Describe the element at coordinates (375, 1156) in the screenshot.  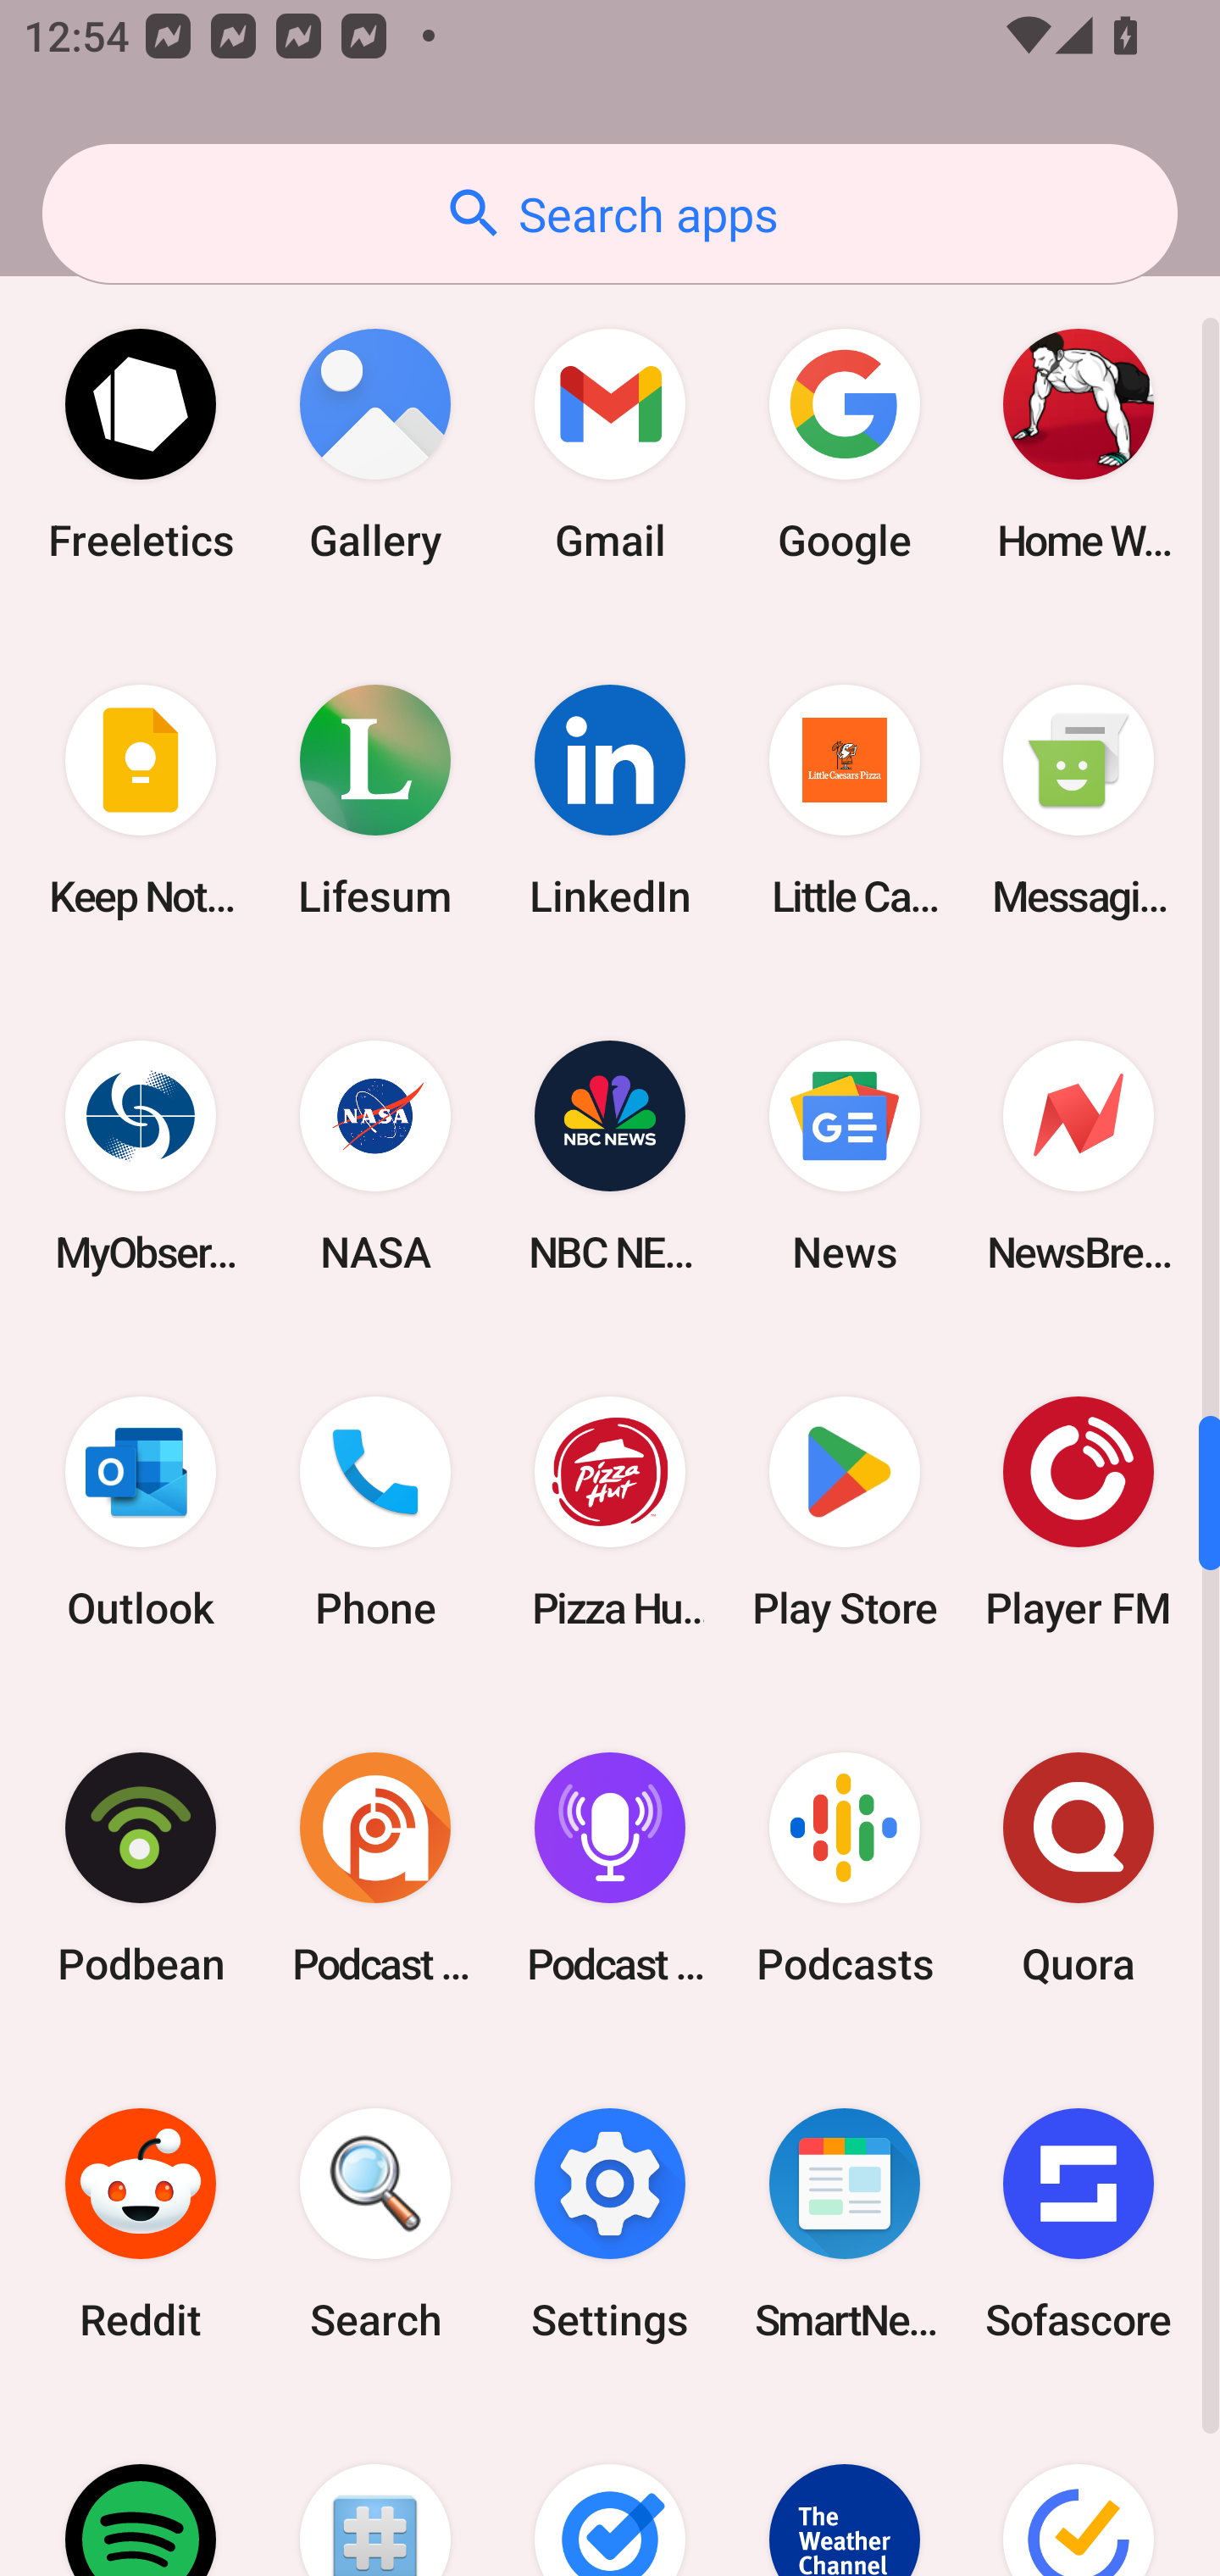
I see `NASA` at that location.